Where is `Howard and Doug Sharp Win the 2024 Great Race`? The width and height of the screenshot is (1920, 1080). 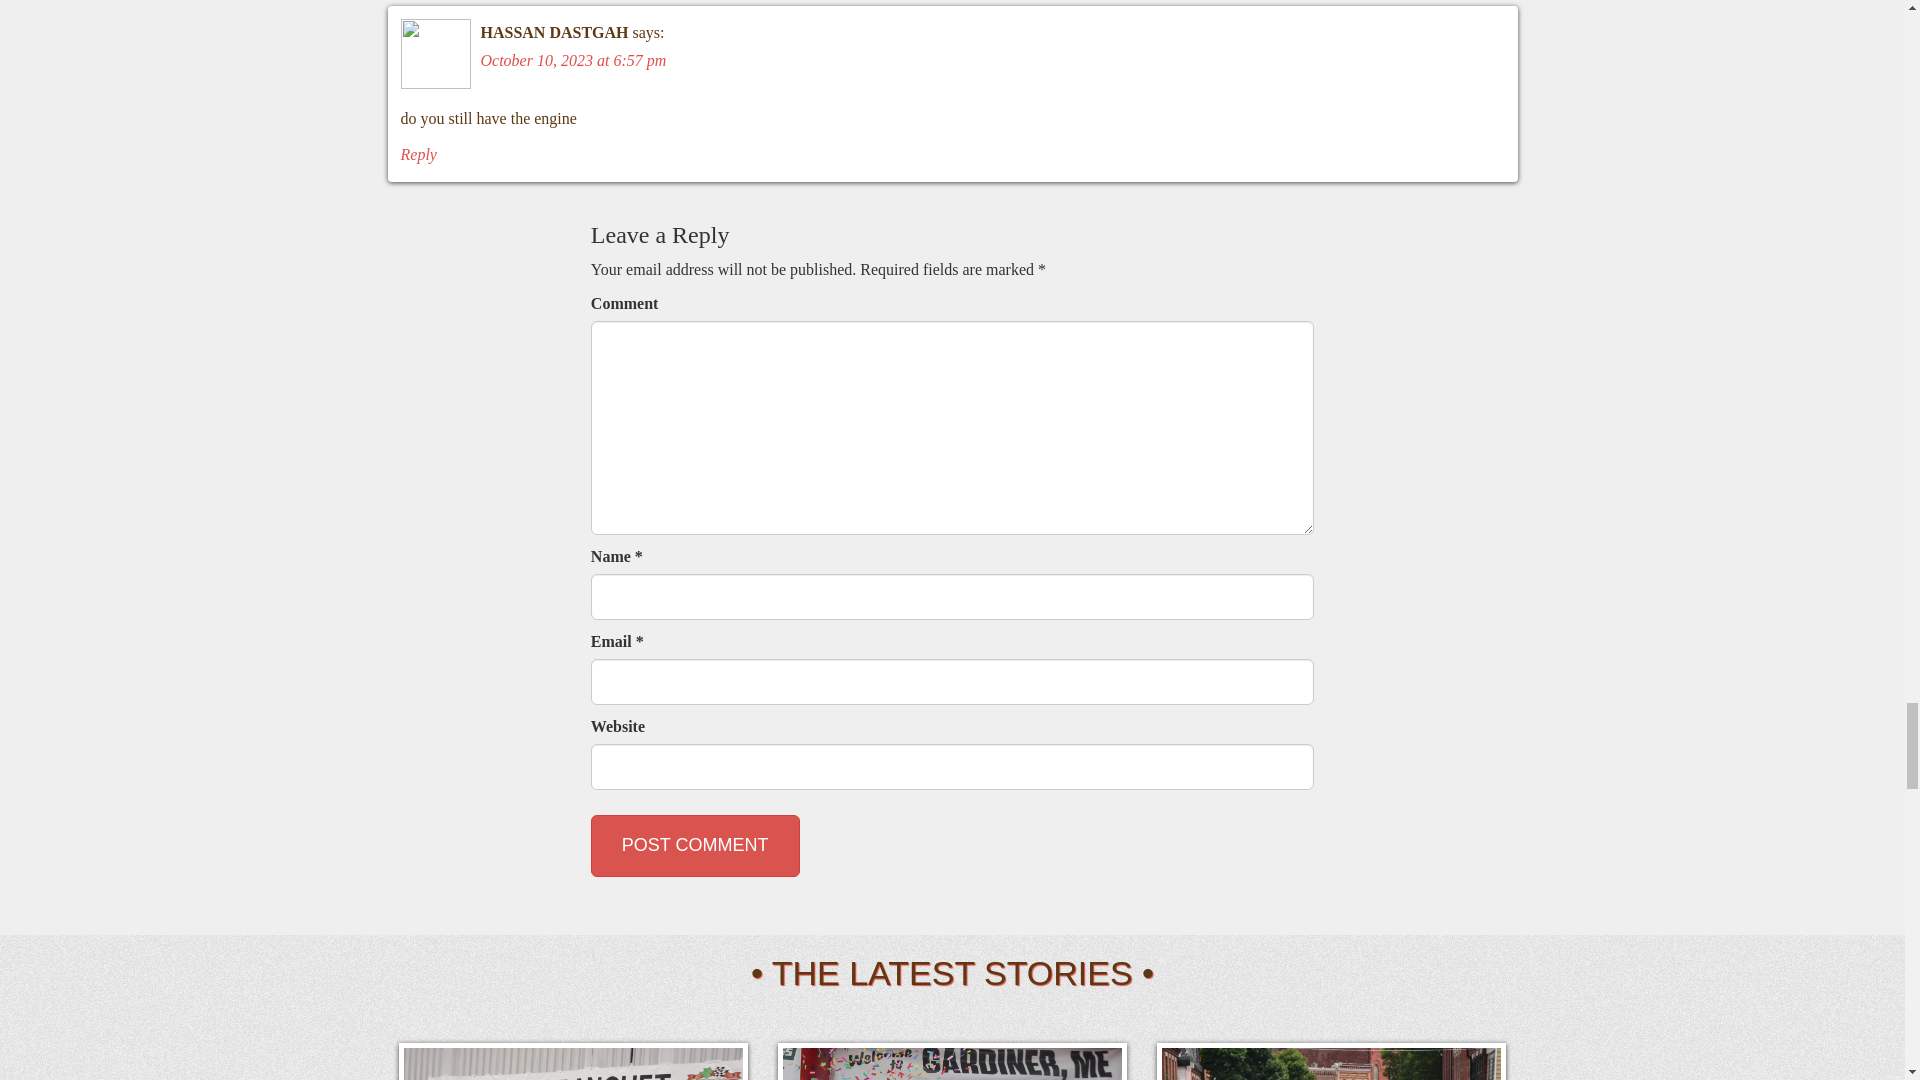 Howard and Doug Sharp Win the 2024 Great Race is located at coordinates (952, 1062).